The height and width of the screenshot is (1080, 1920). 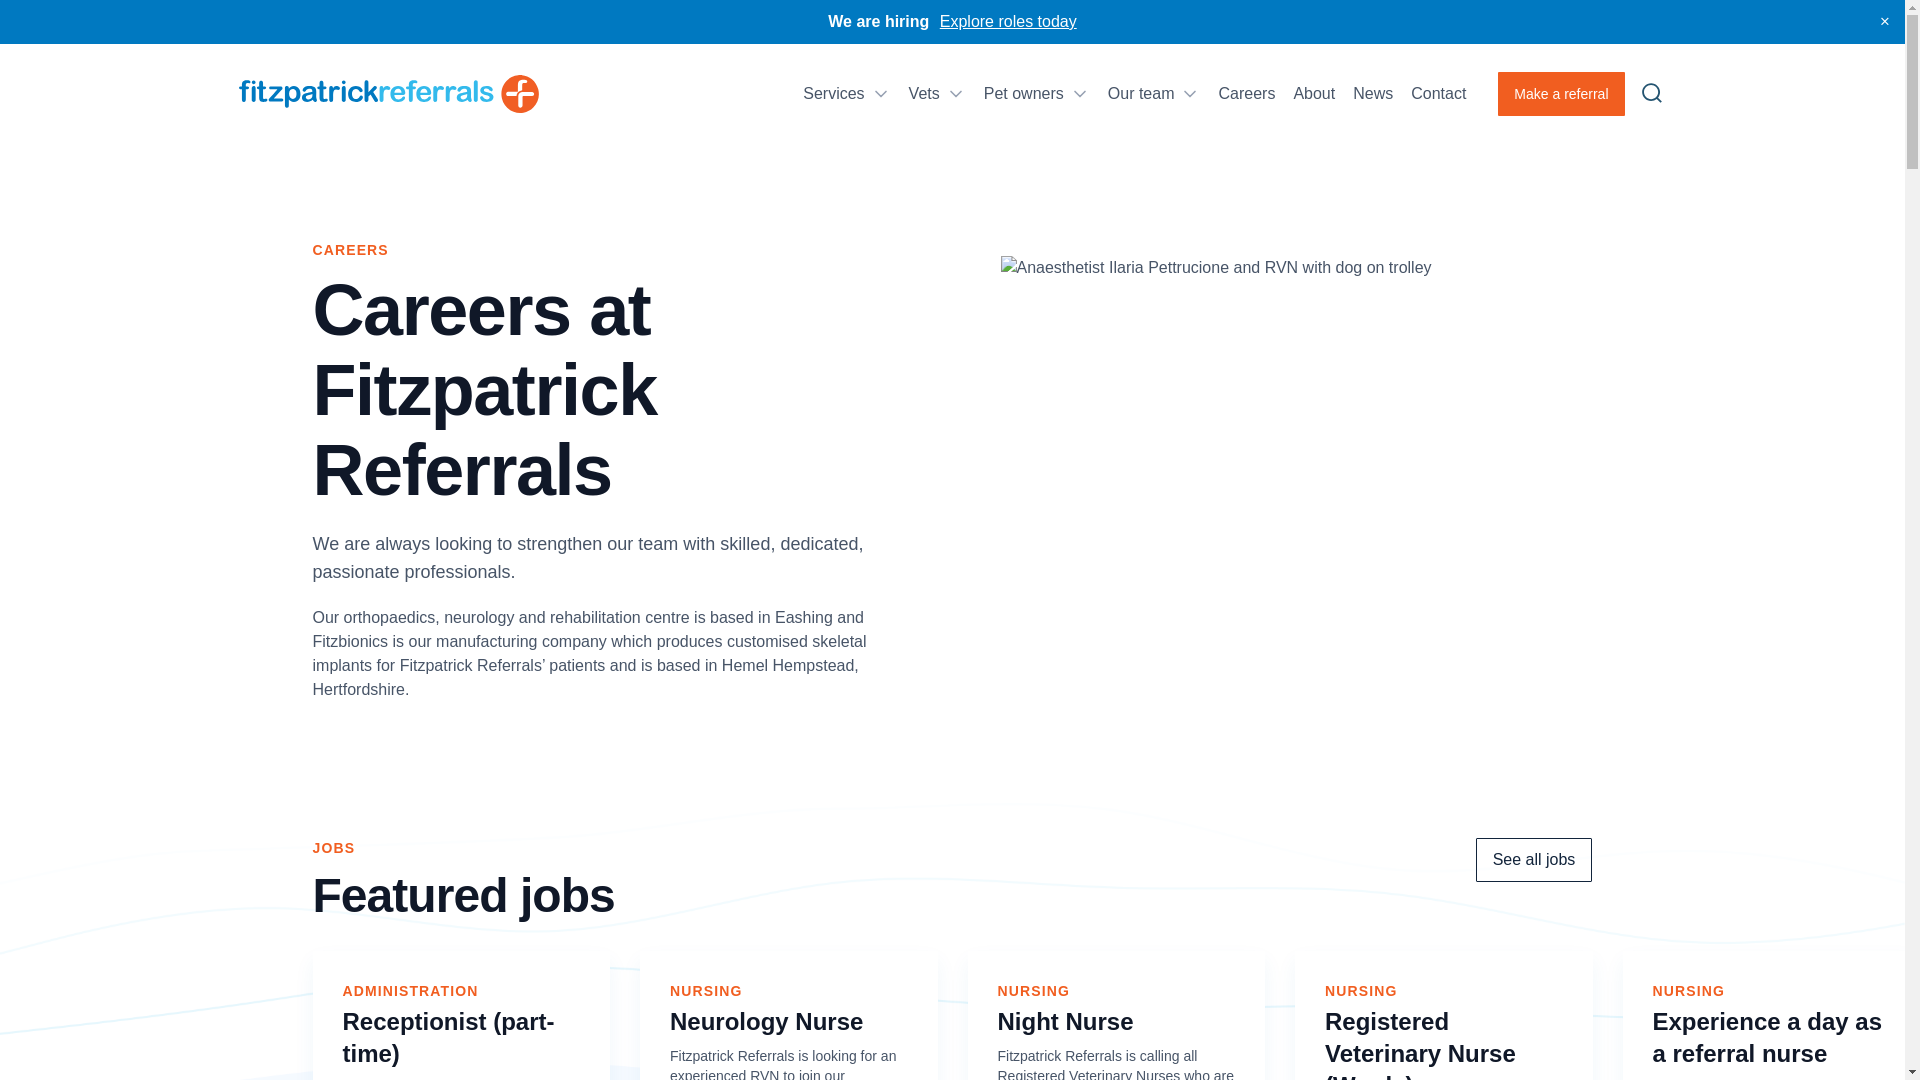 I want to click on Services, so click(x=846, y=94).